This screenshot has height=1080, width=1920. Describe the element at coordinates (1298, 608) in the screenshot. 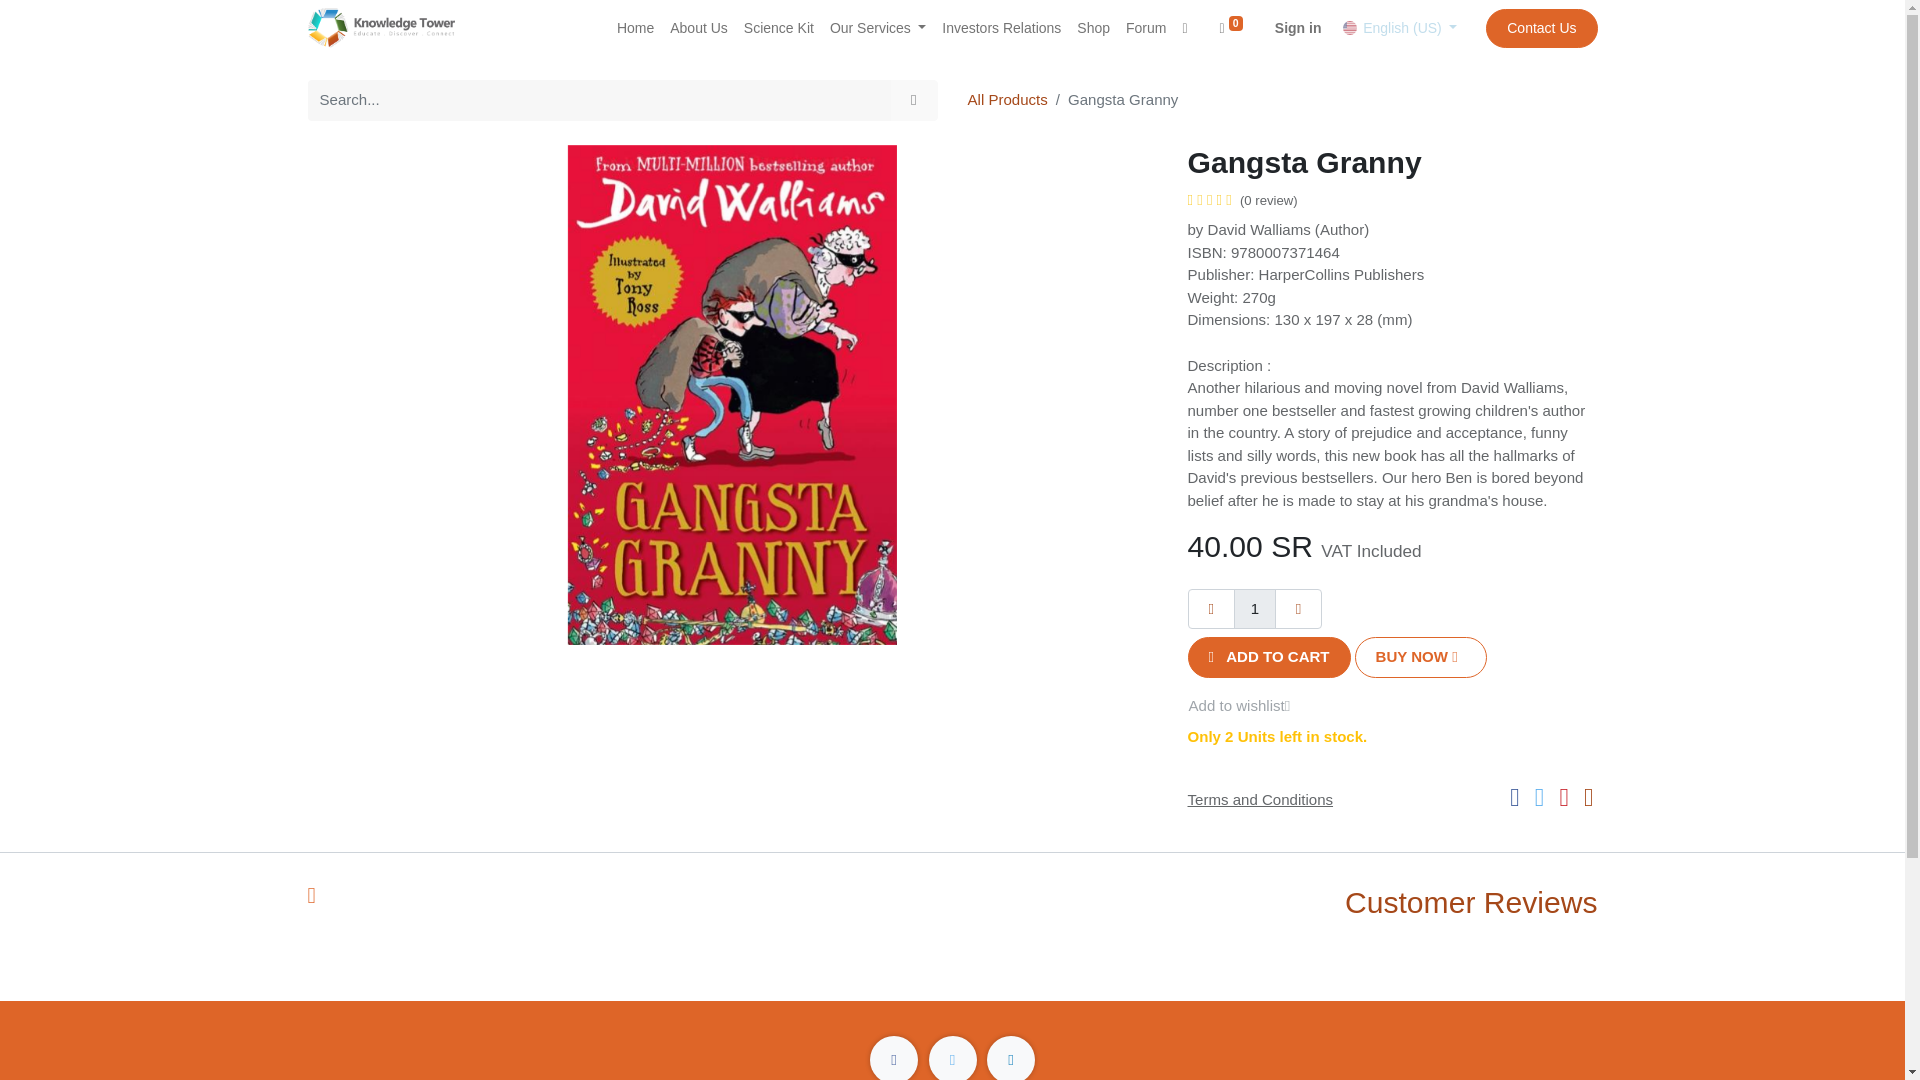

I see `Add one` at that location.